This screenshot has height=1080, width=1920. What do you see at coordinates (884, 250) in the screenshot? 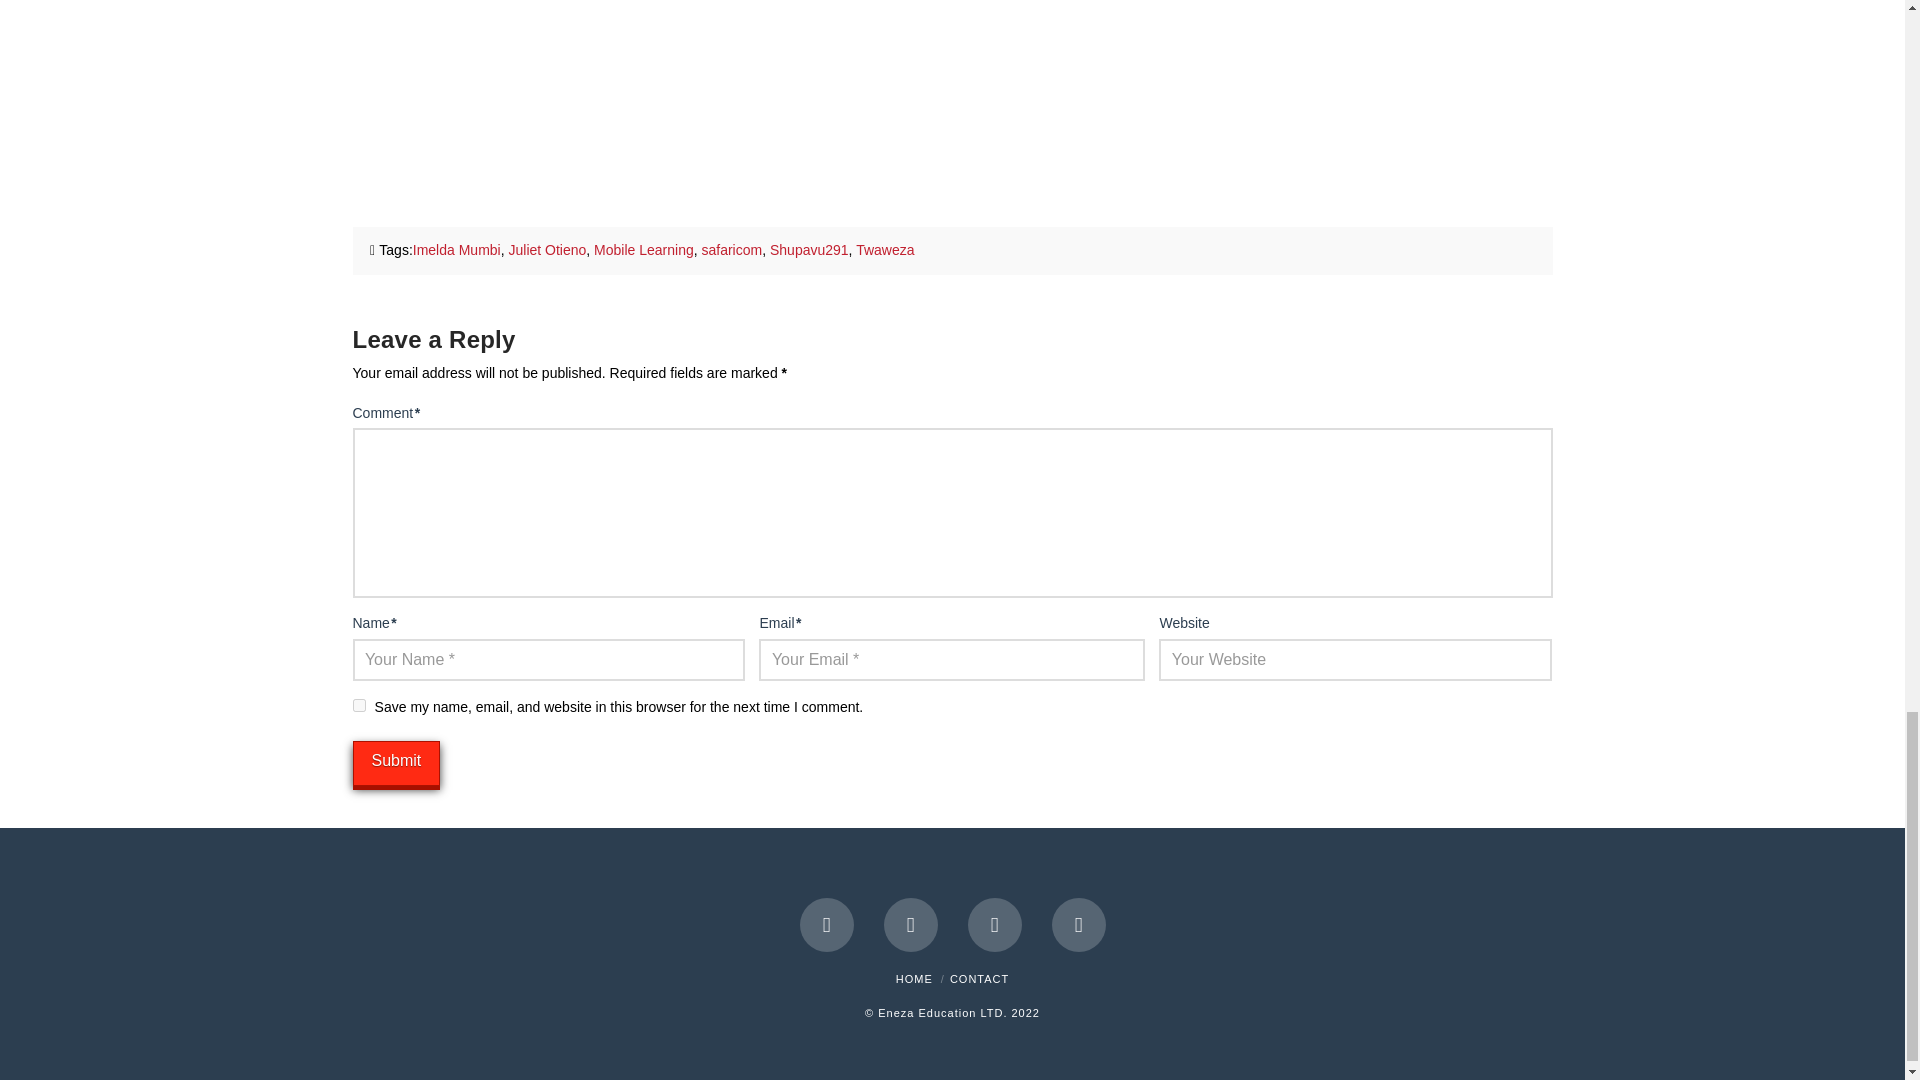
I see `Twaweza` at bounding box center [884, 250].